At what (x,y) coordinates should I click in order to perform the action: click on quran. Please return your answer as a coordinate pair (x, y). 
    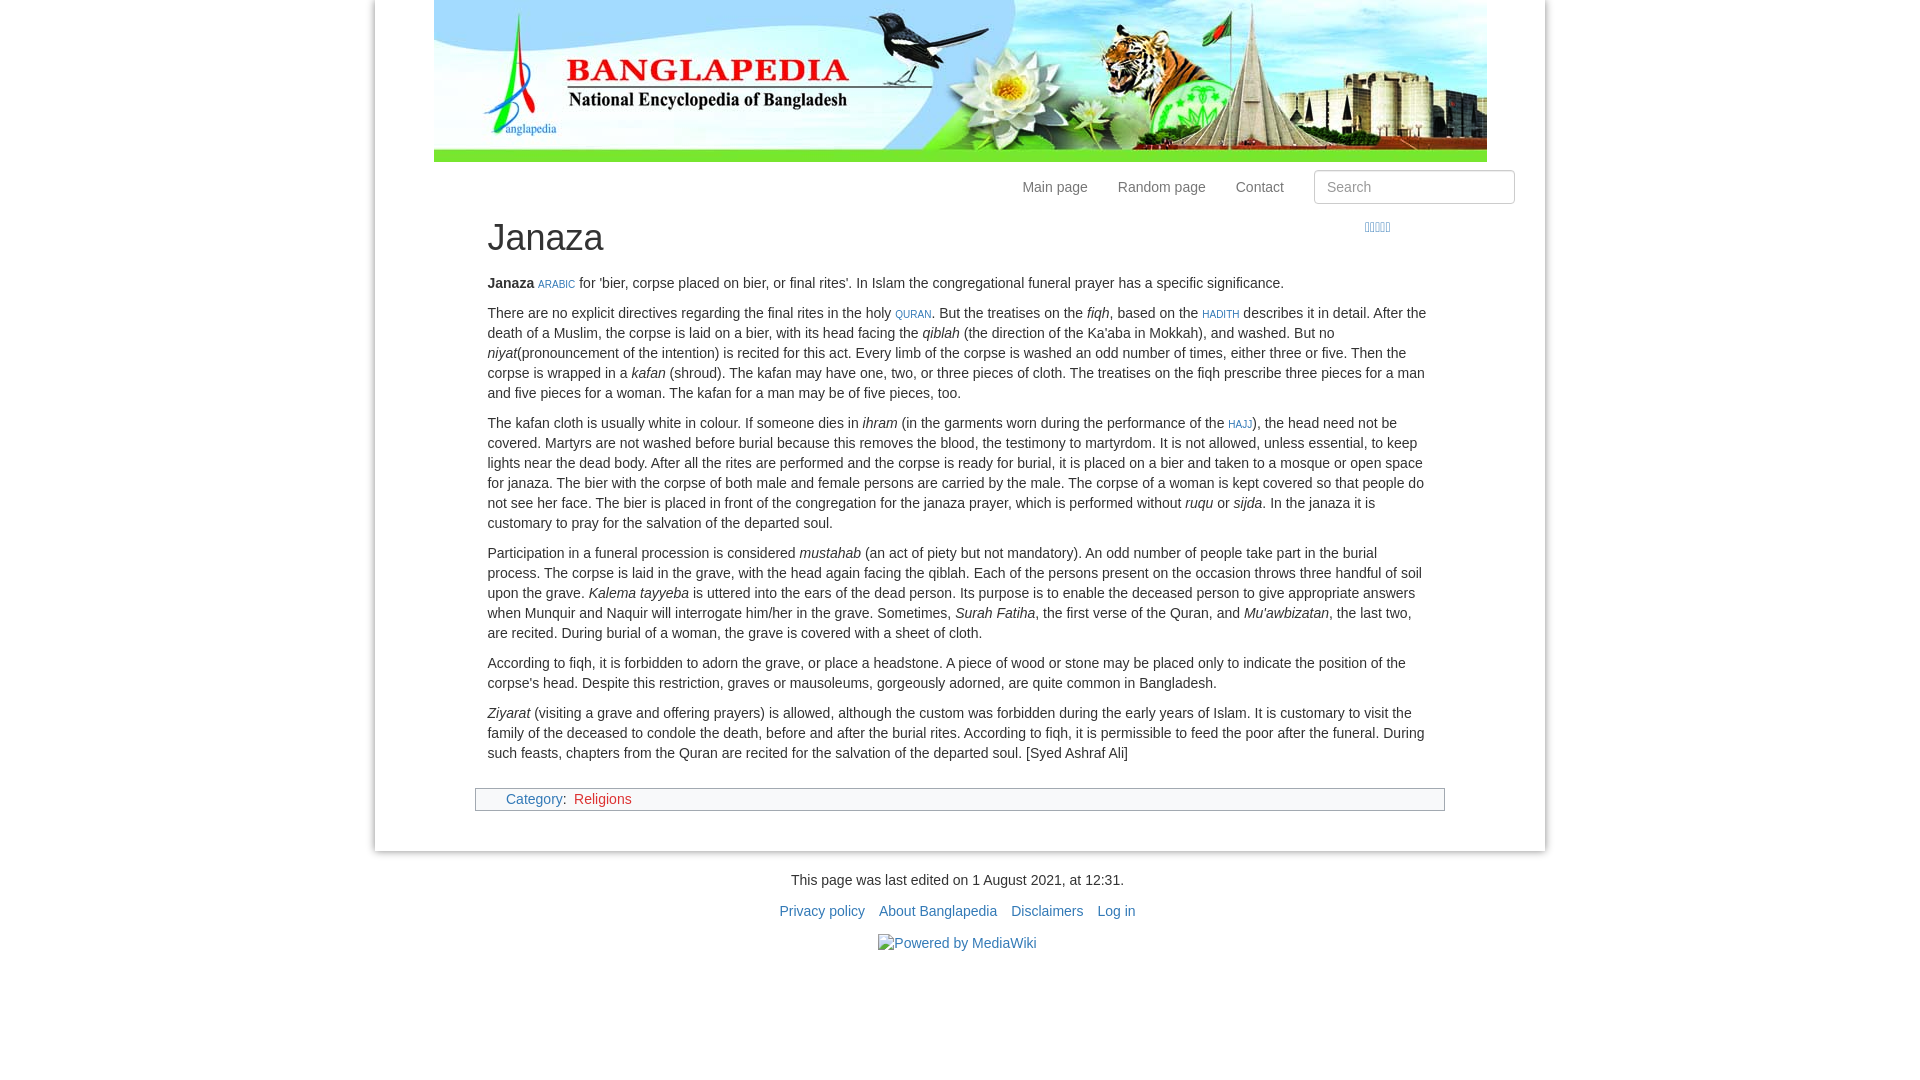
    Looking at the image, I should click on (912, 312).